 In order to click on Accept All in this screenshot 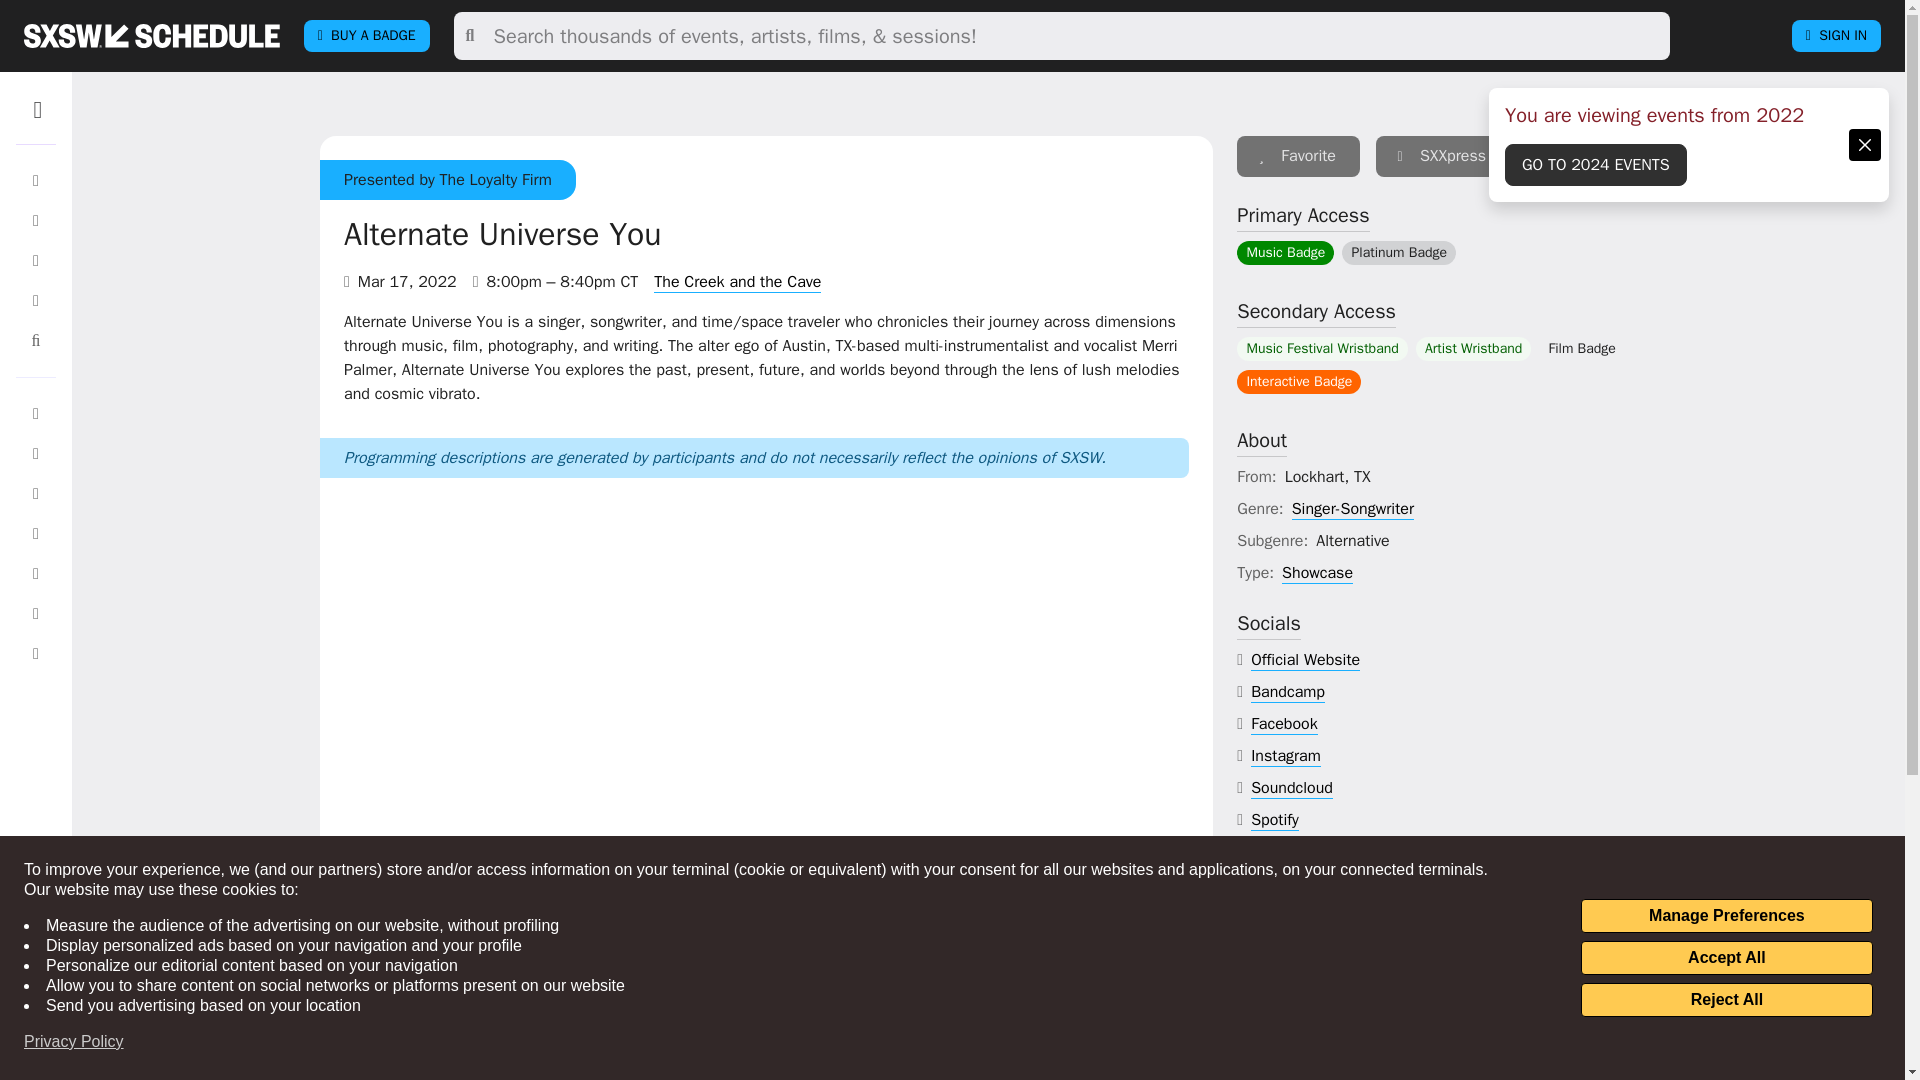, I will do `click(1726, 958)`.